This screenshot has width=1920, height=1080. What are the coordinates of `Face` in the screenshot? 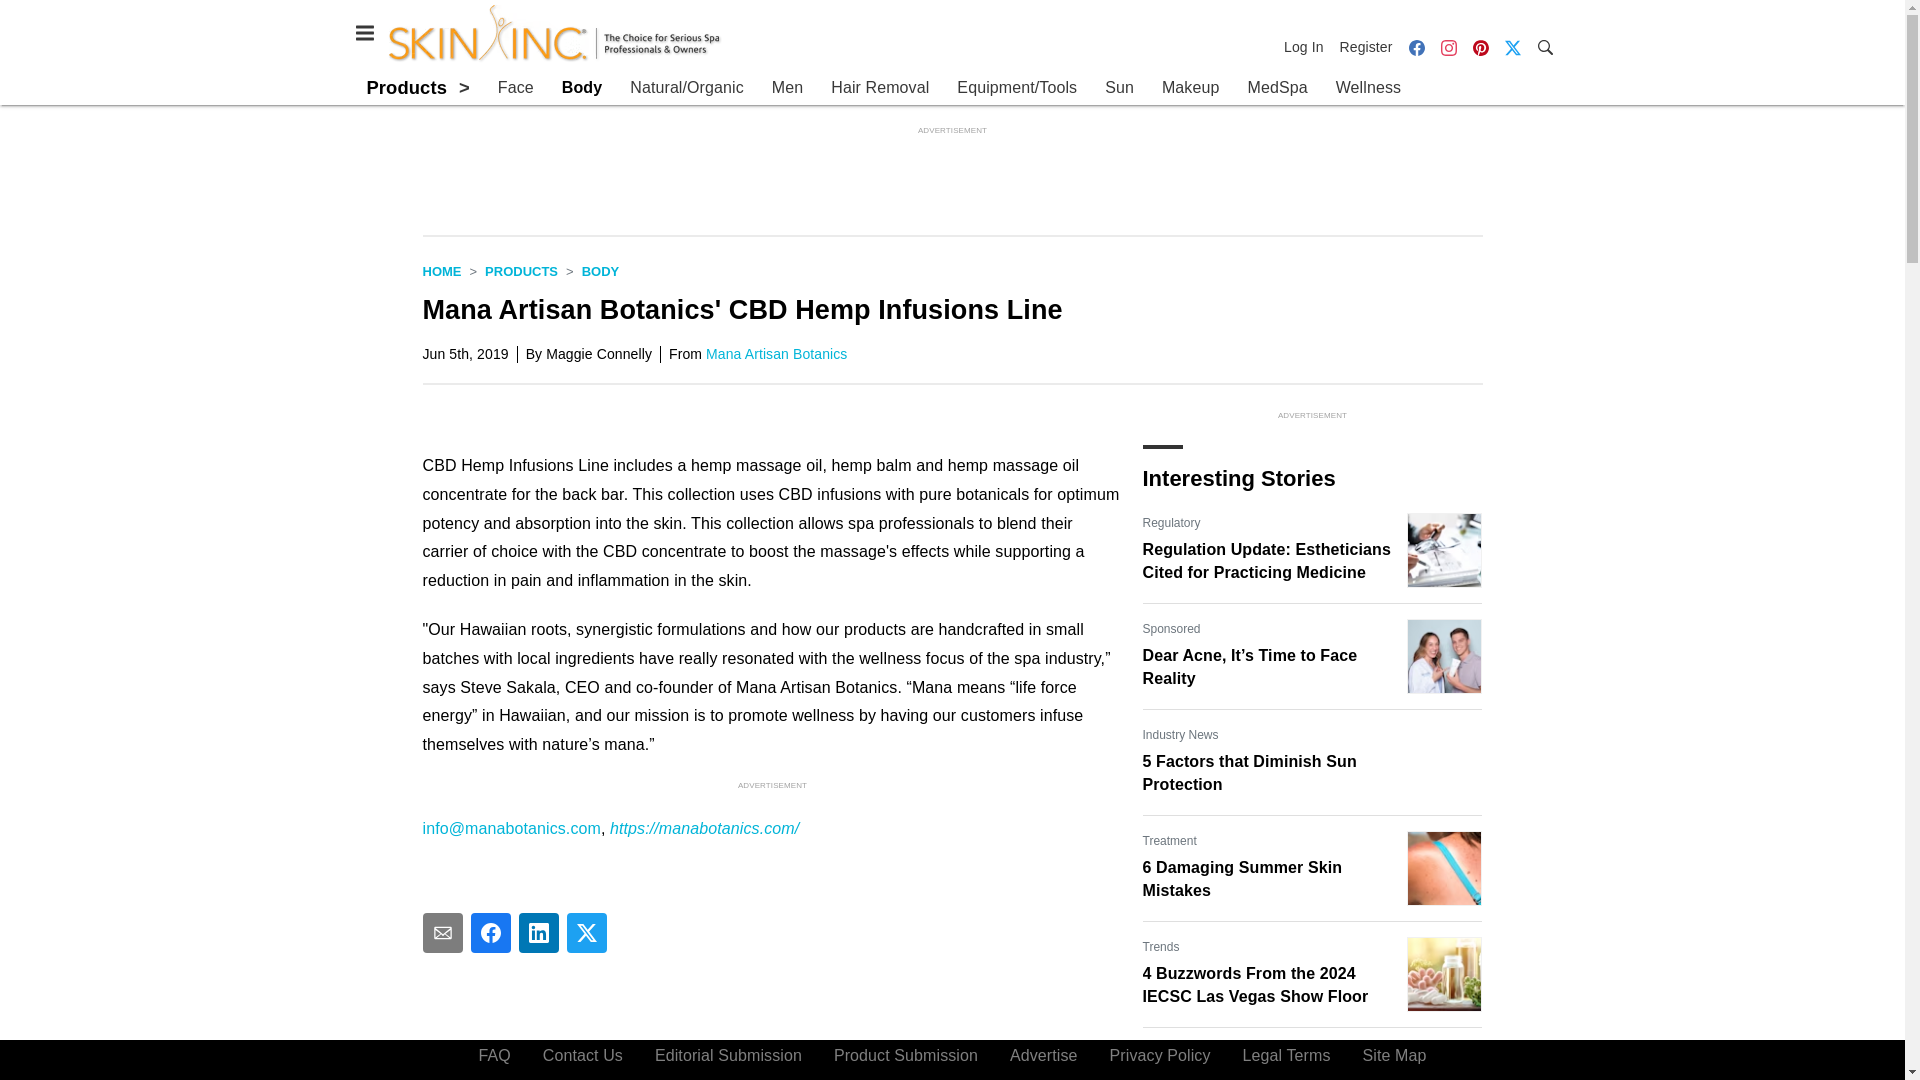 It's located at (515, 88).